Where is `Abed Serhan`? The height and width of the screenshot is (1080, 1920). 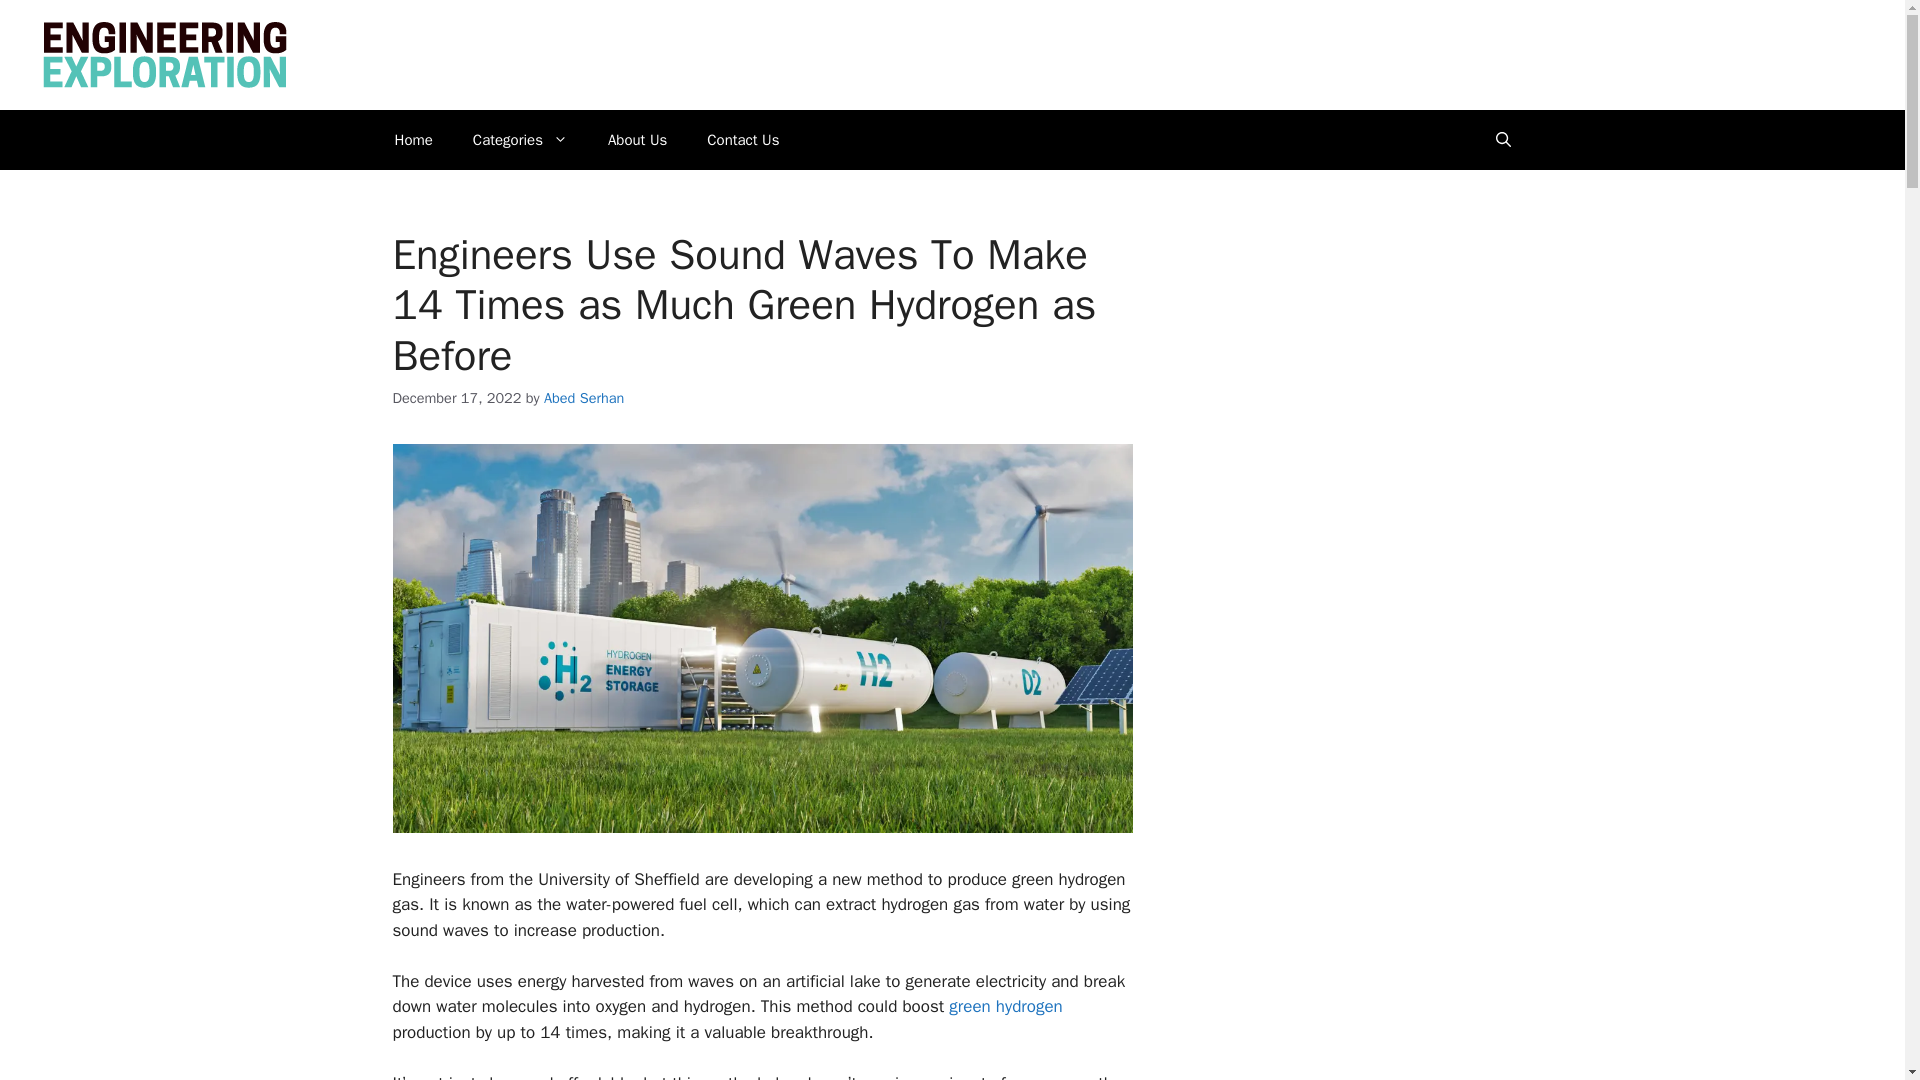 Abed Serhan is located at coordinates (584, 398).